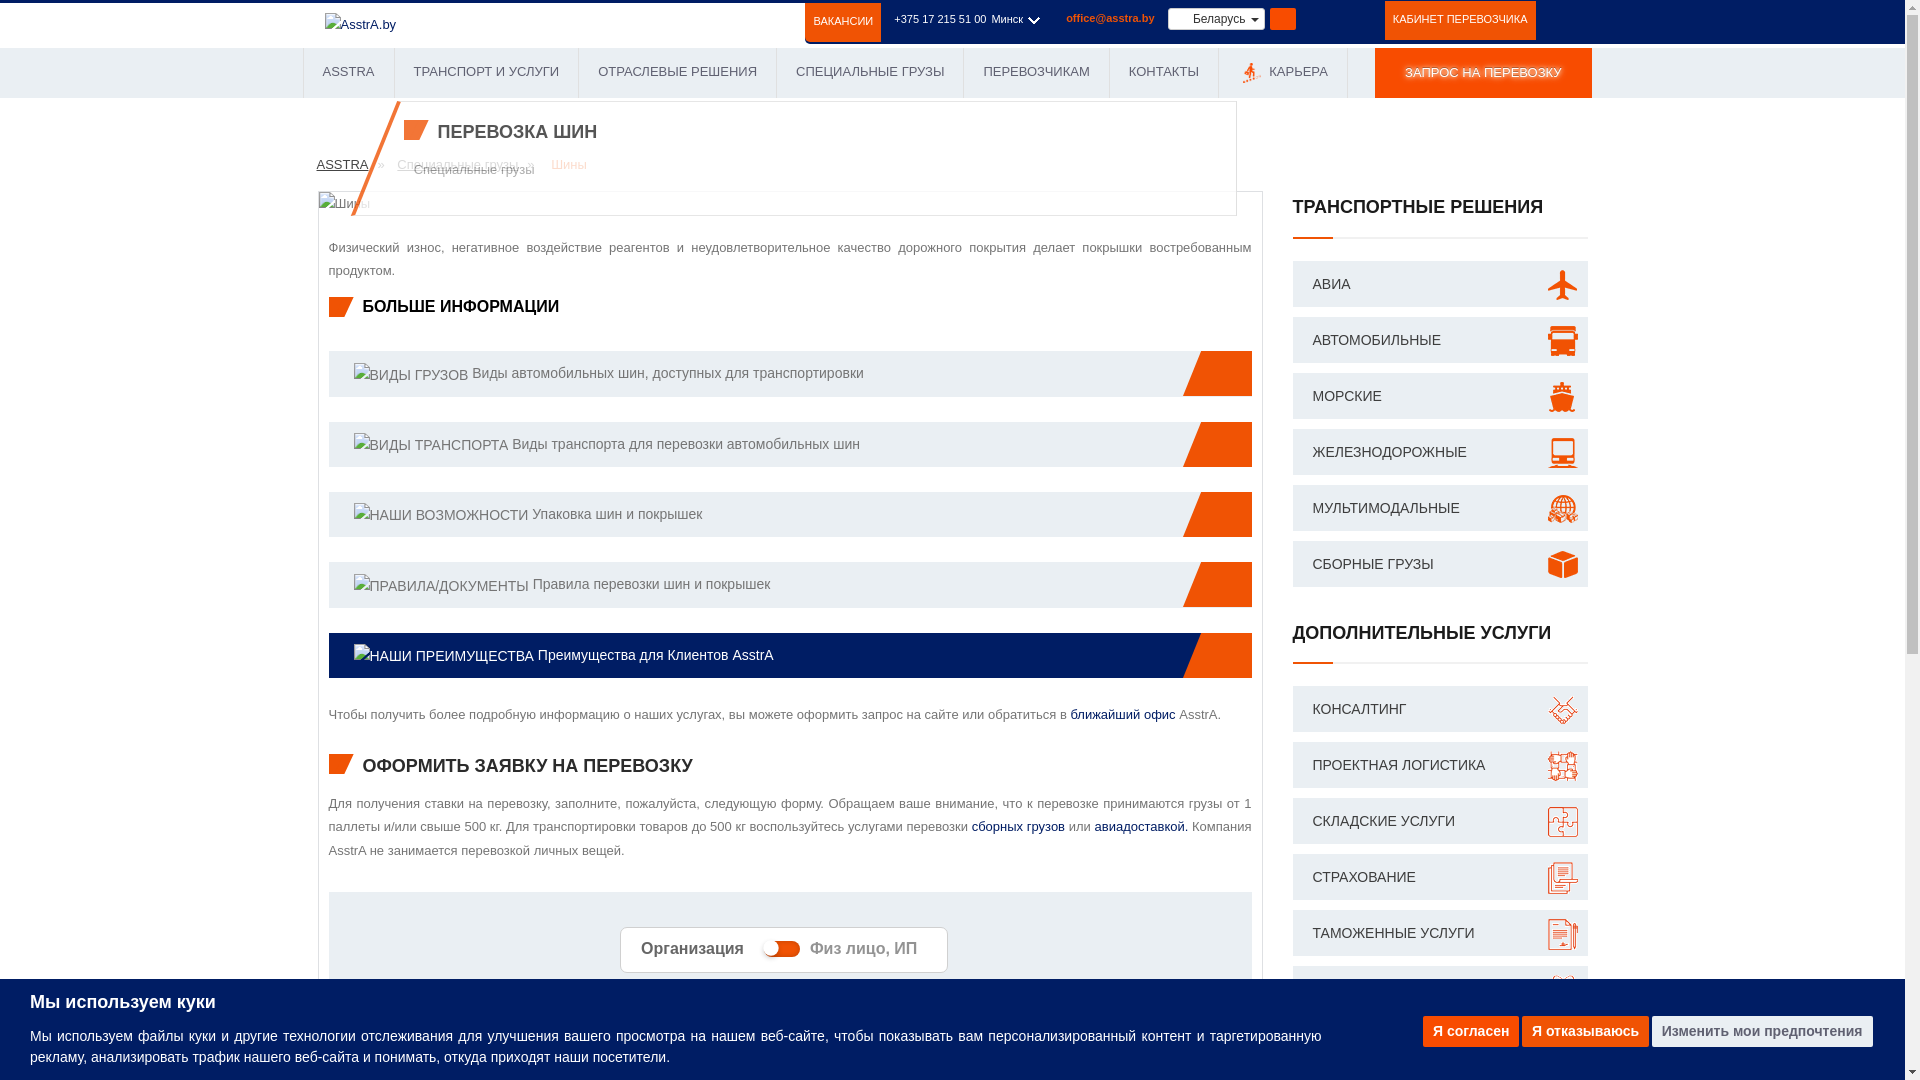 The image size is (1920, 1080). Describe the element at coordinates (1110, 18) in the screenshot. I see `office@asstra.by` at that location.